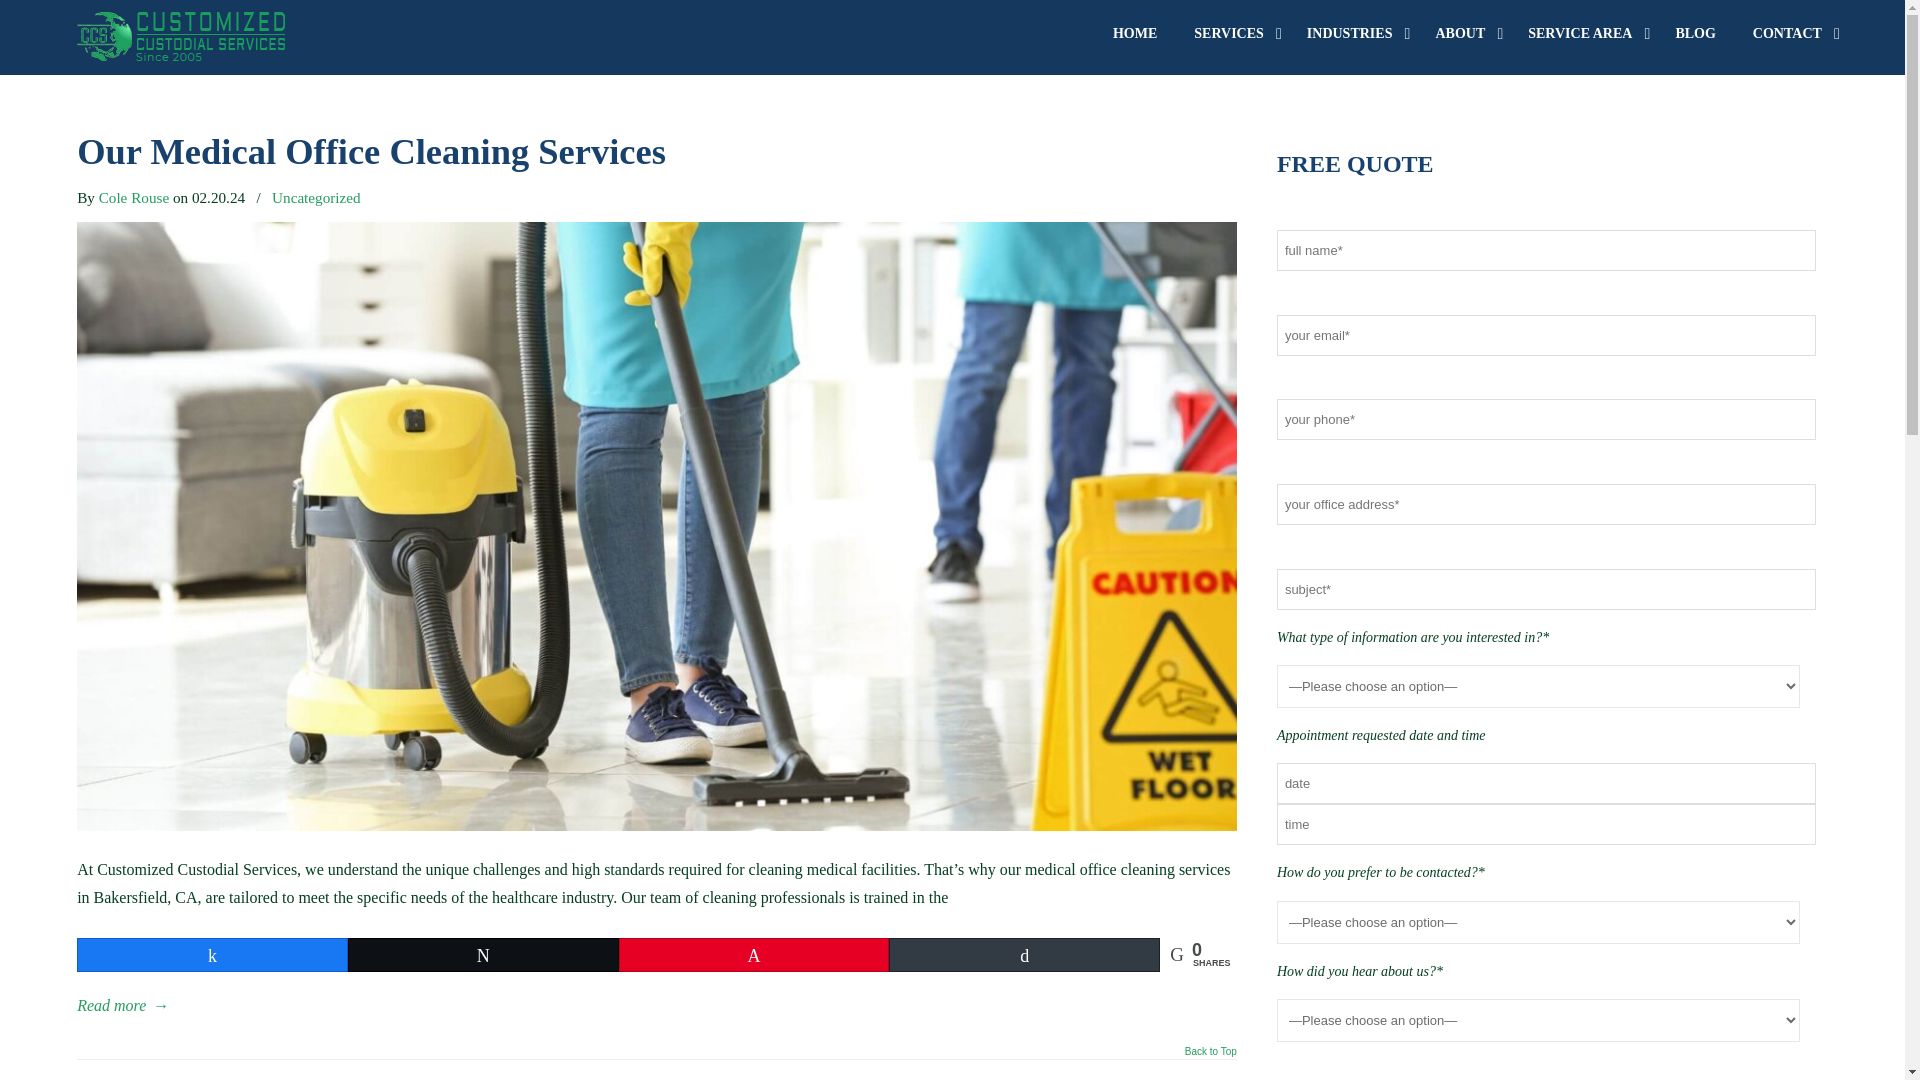  Describe the element at coordinates (1134, 34) in the screenshot. I see `HOME` at that location.